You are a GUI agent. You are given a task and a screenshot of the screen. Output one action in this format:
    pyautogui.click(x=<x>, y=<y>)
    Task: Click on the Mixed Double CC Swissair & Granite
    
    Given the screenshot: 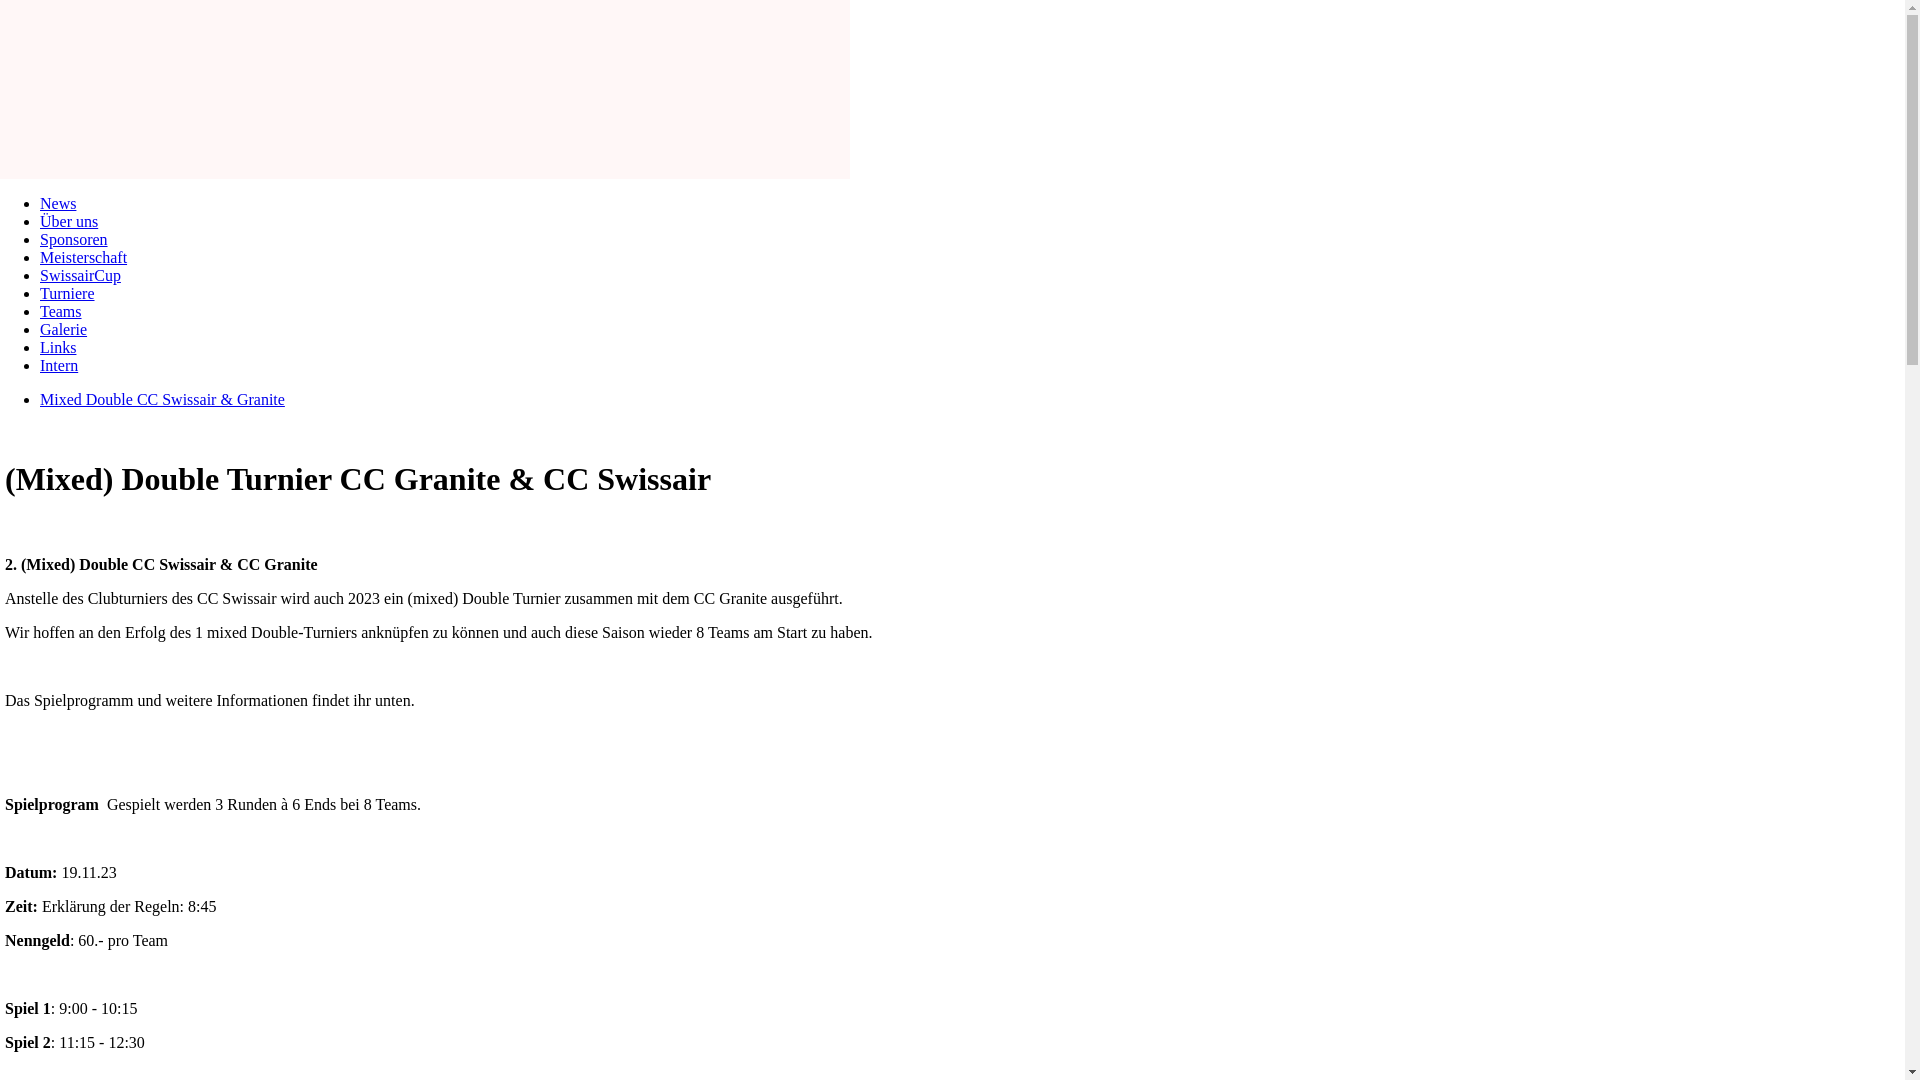 What is the action you would take?
    pyautogui.click(x=162, y=400)
    